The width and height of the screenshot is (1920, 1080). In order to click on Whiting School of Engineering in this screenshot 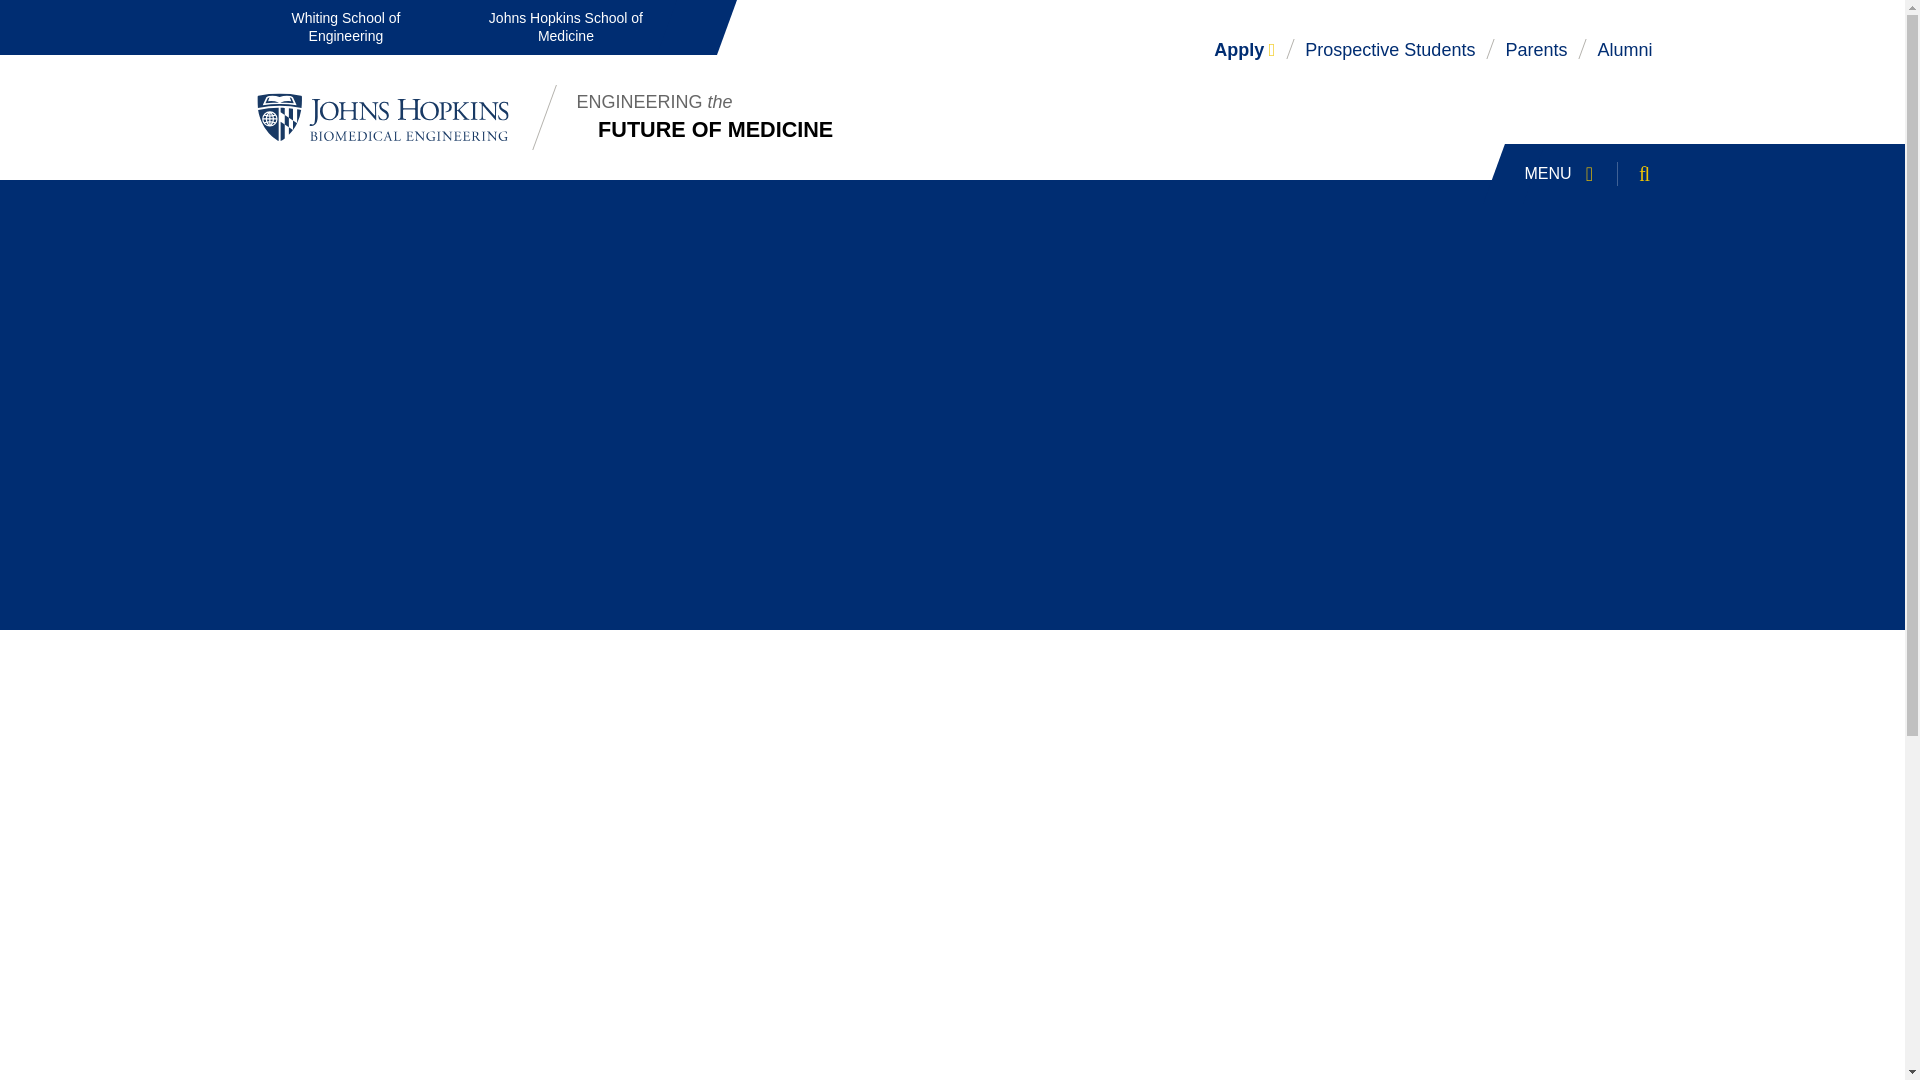, I will do `click(345, 28)`.